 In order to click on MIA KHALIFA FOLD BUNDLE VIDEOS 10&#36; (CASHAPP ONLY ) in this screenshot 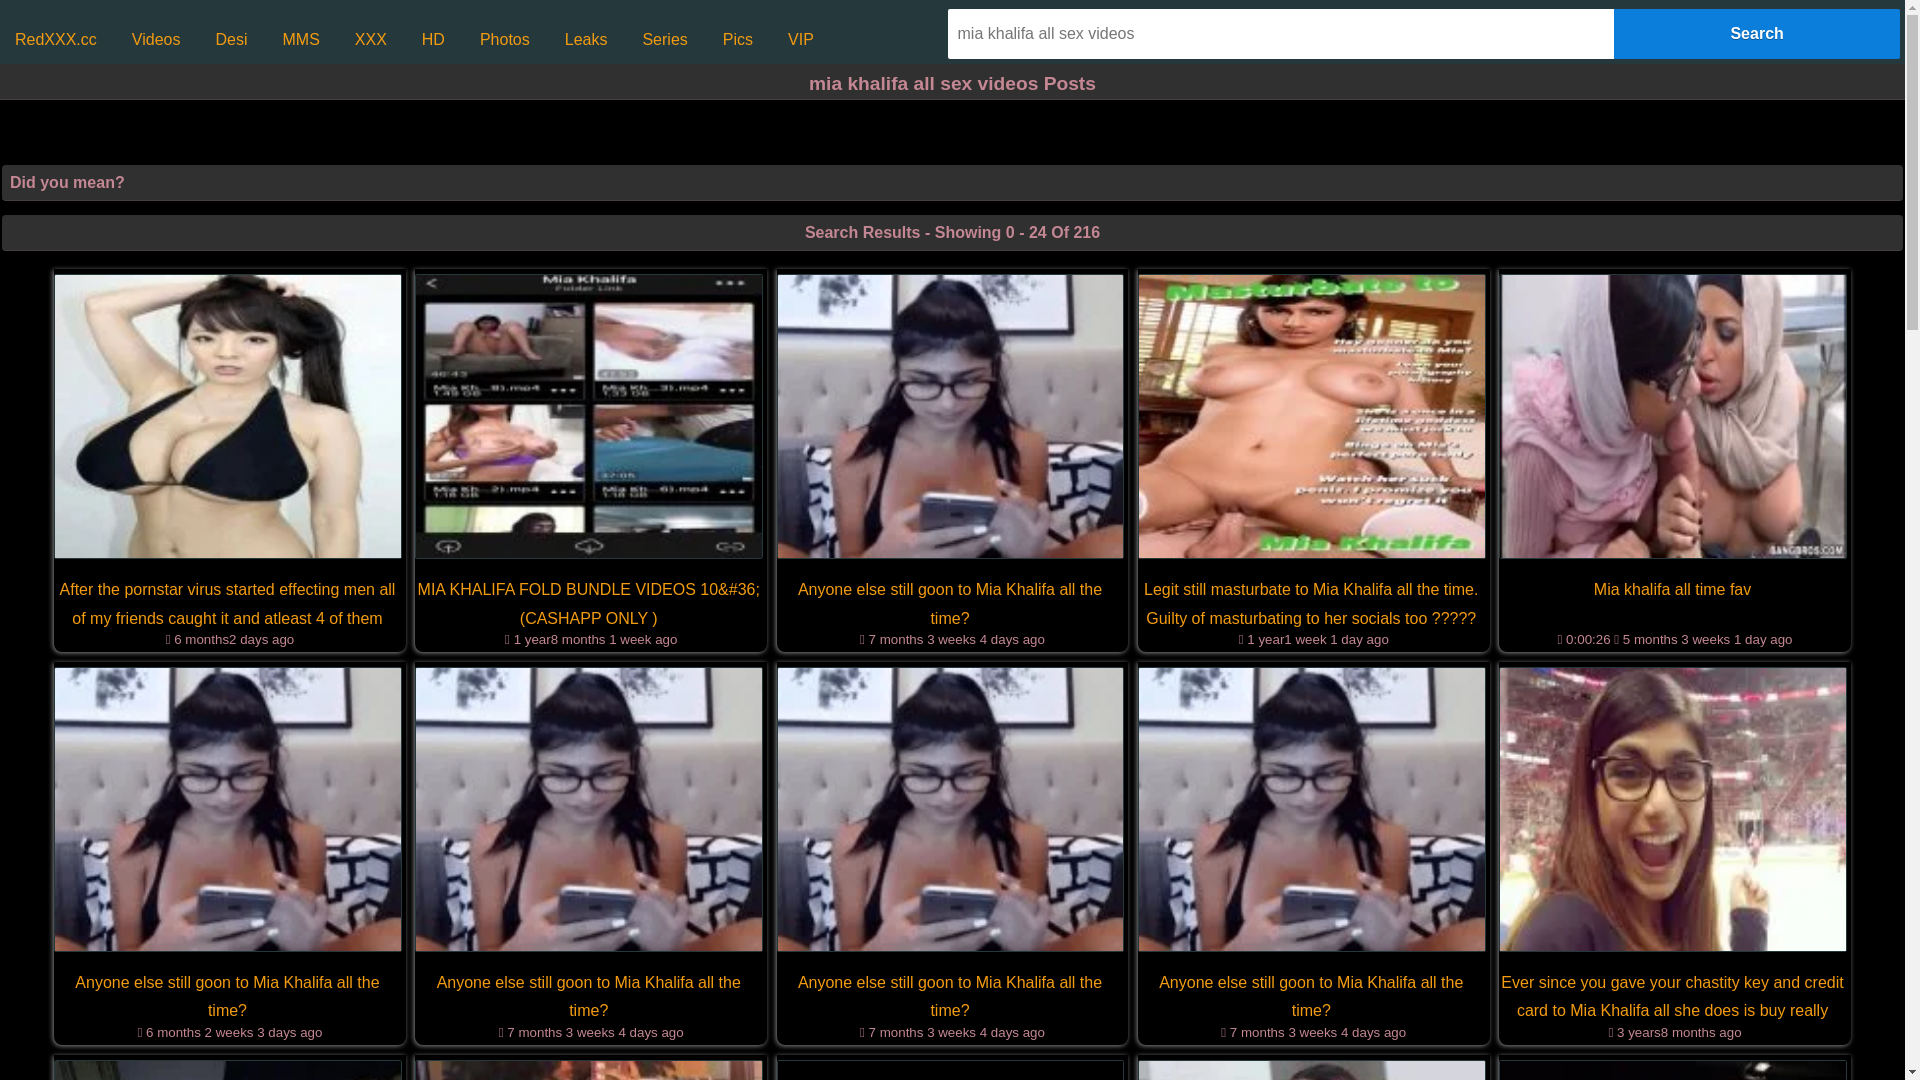, I will do `click(588, 605)`.